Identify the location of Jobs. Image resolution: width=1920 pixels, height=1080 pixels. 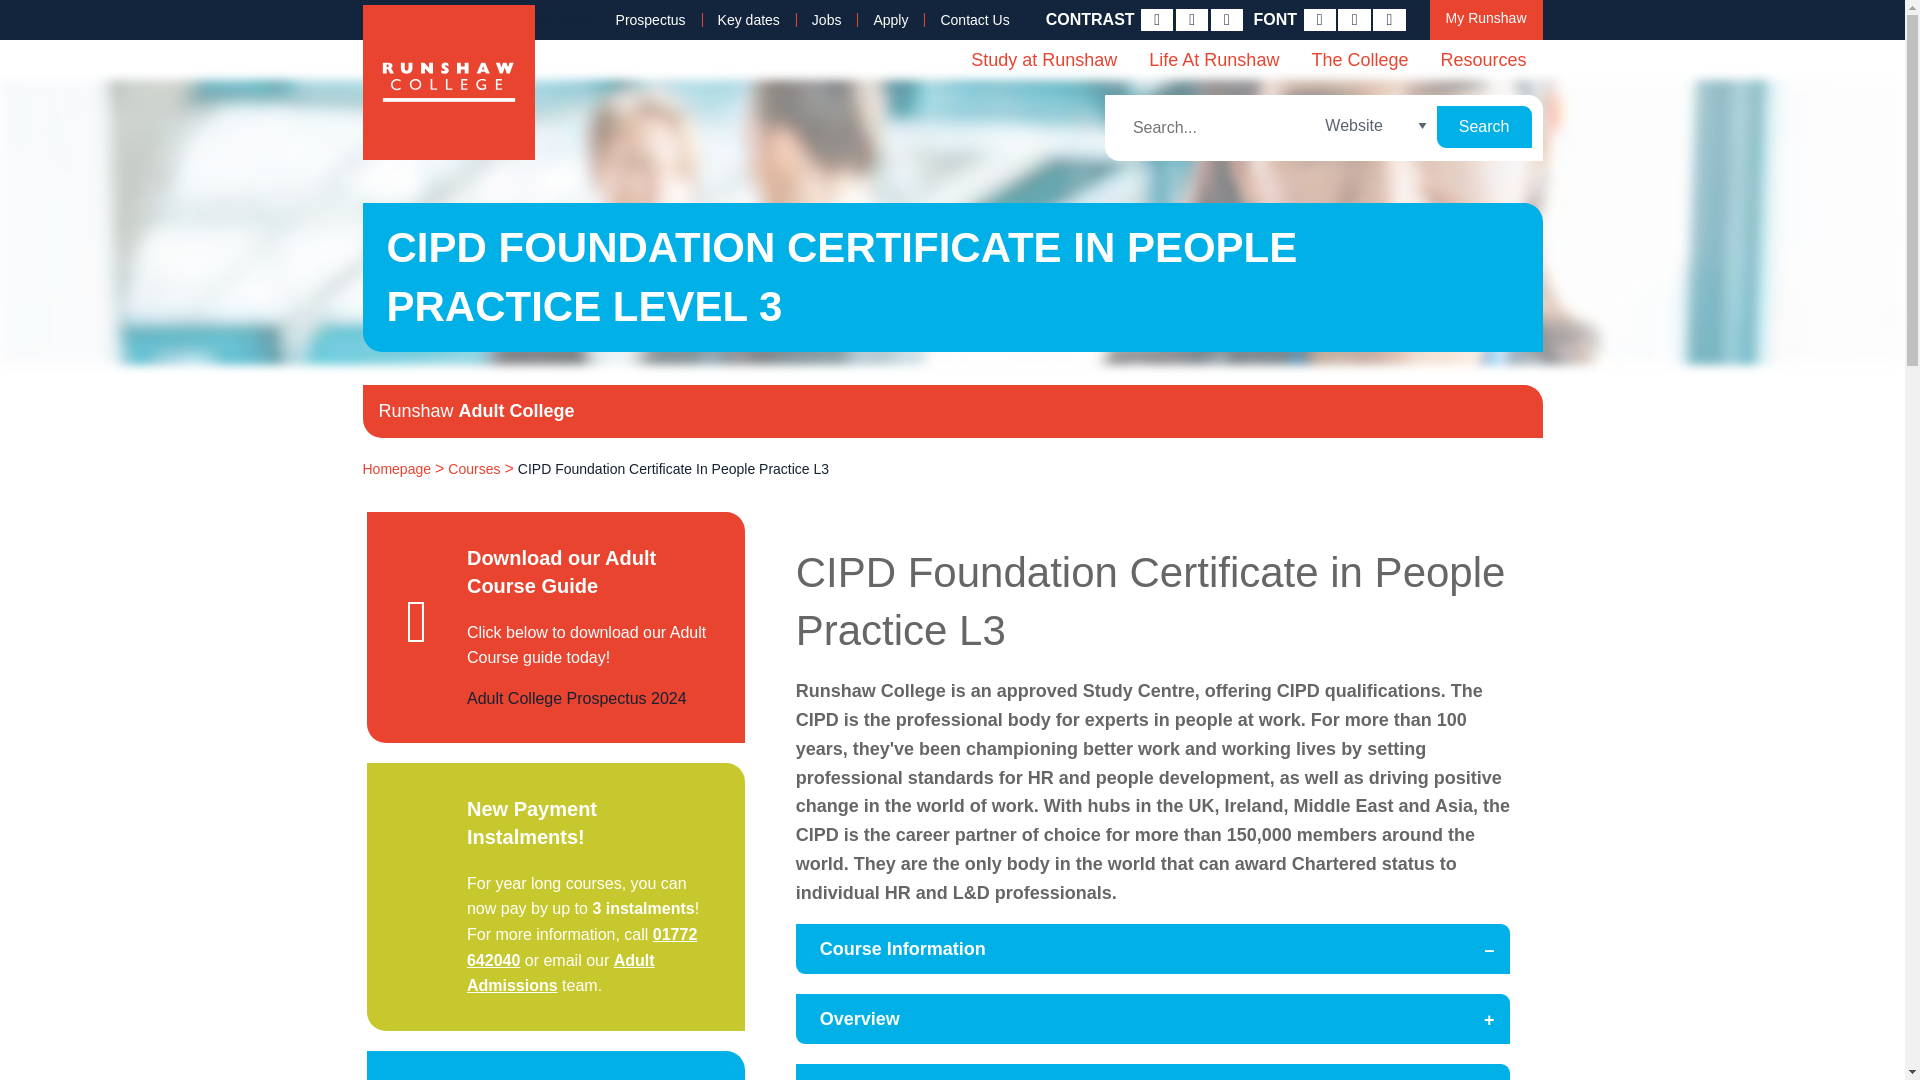
(827, 20).